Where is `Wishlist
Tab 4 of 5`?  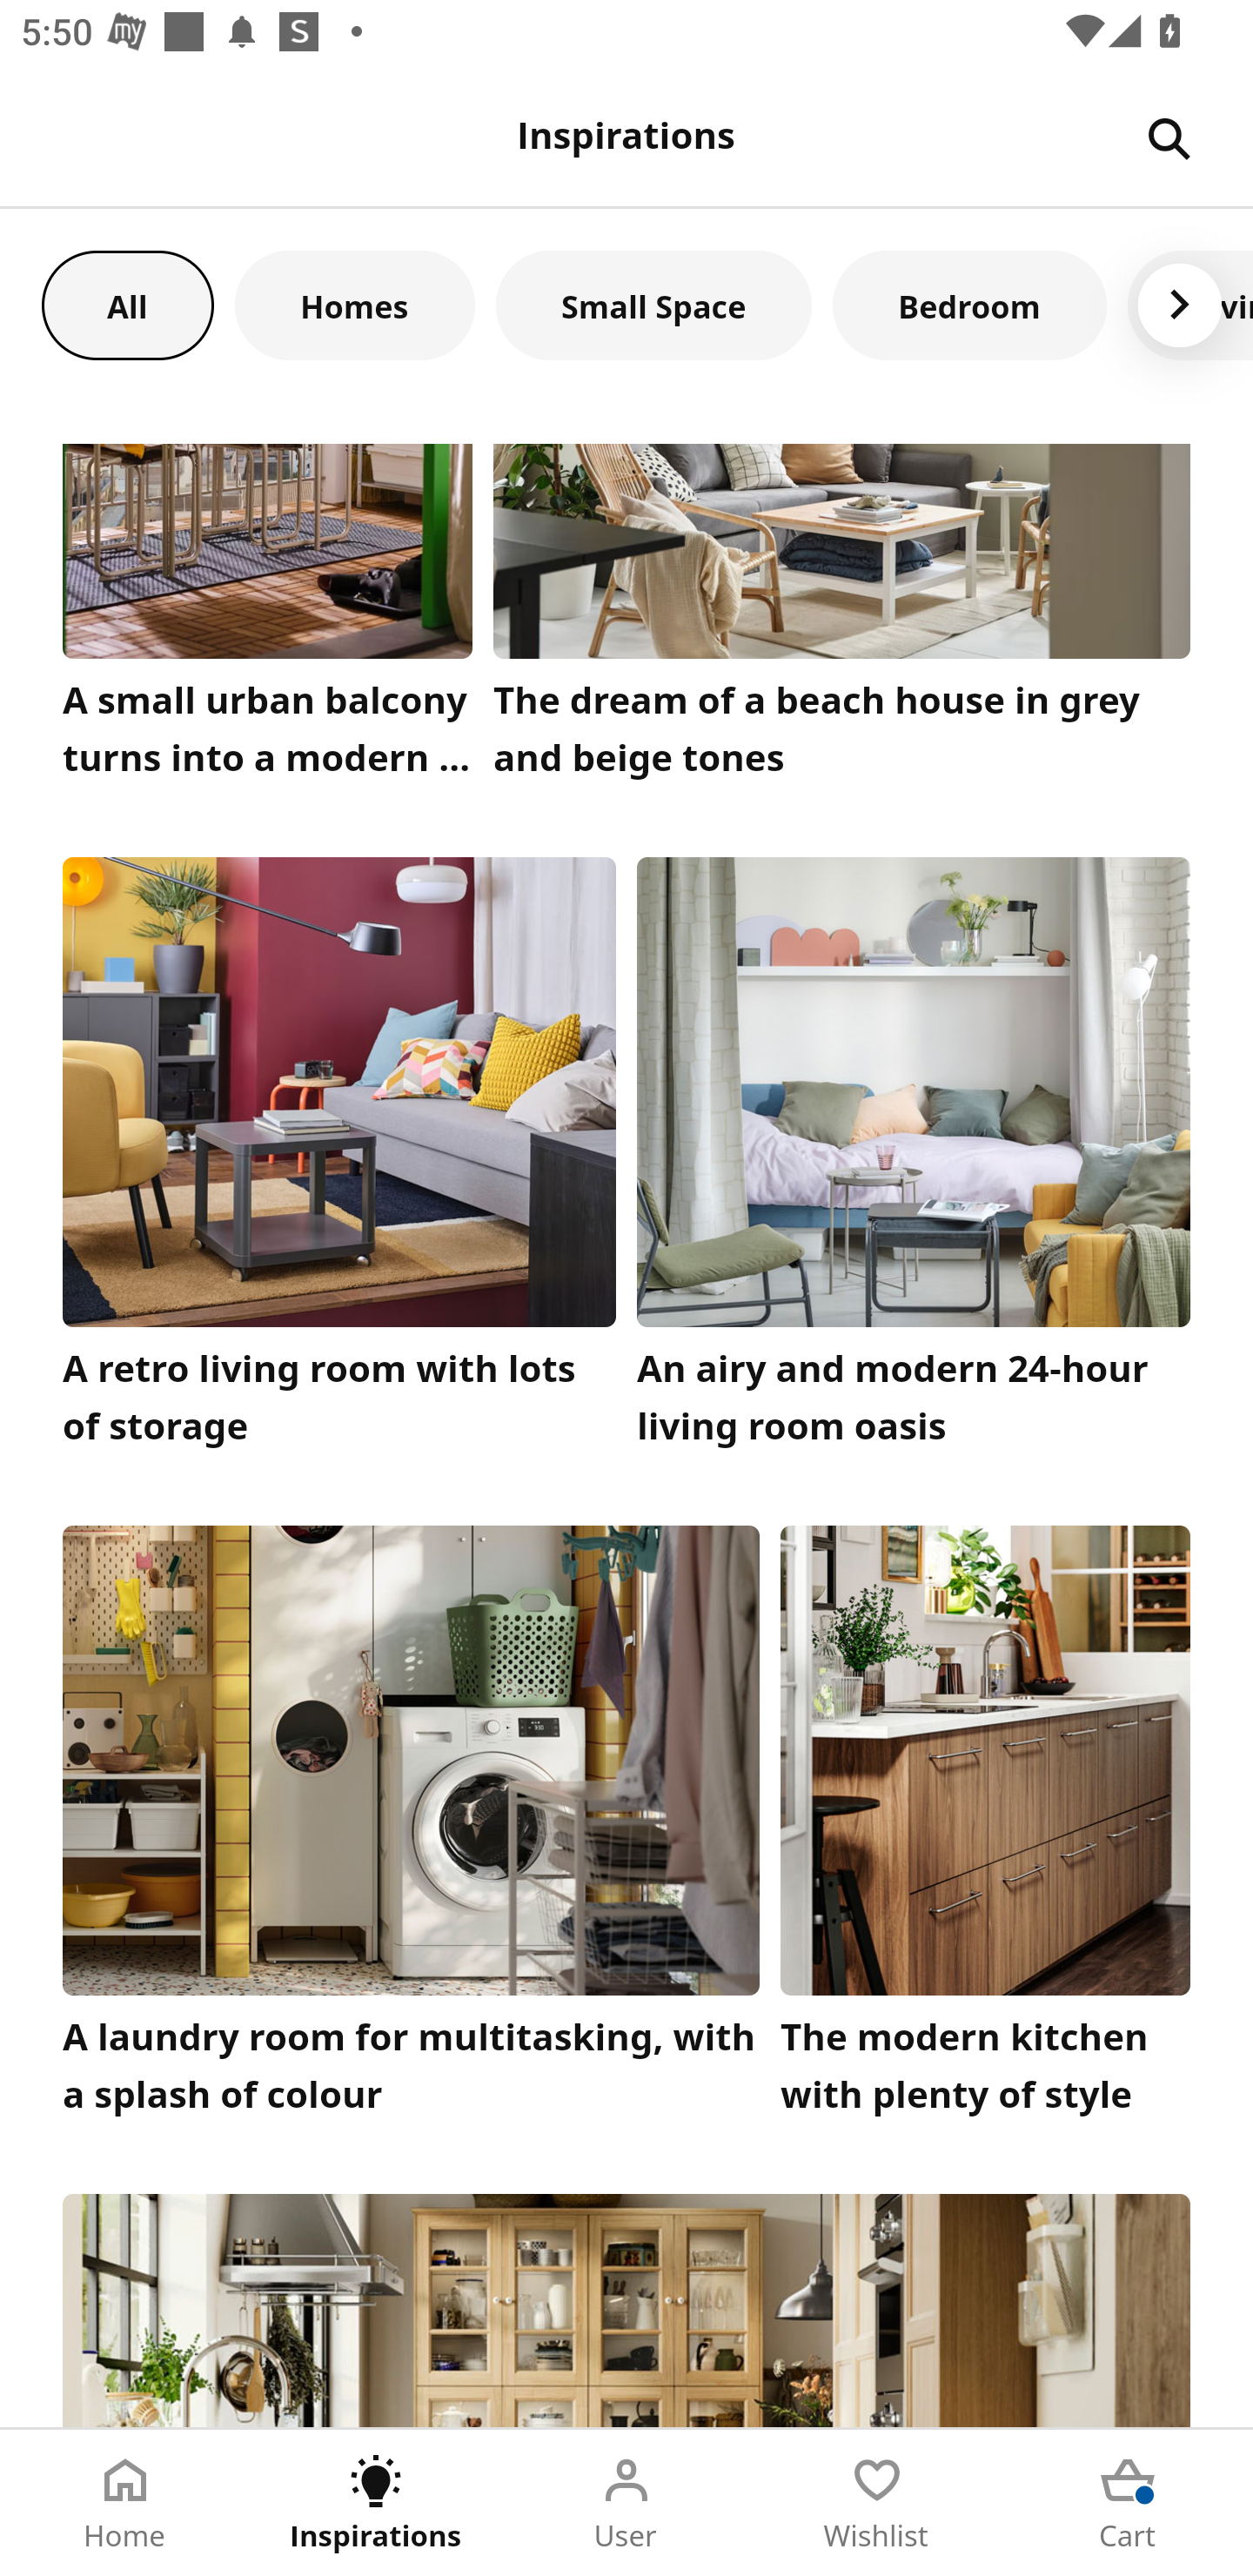
Wishlist
Tab 4 of 5 is located at coordinates (877, 2503).